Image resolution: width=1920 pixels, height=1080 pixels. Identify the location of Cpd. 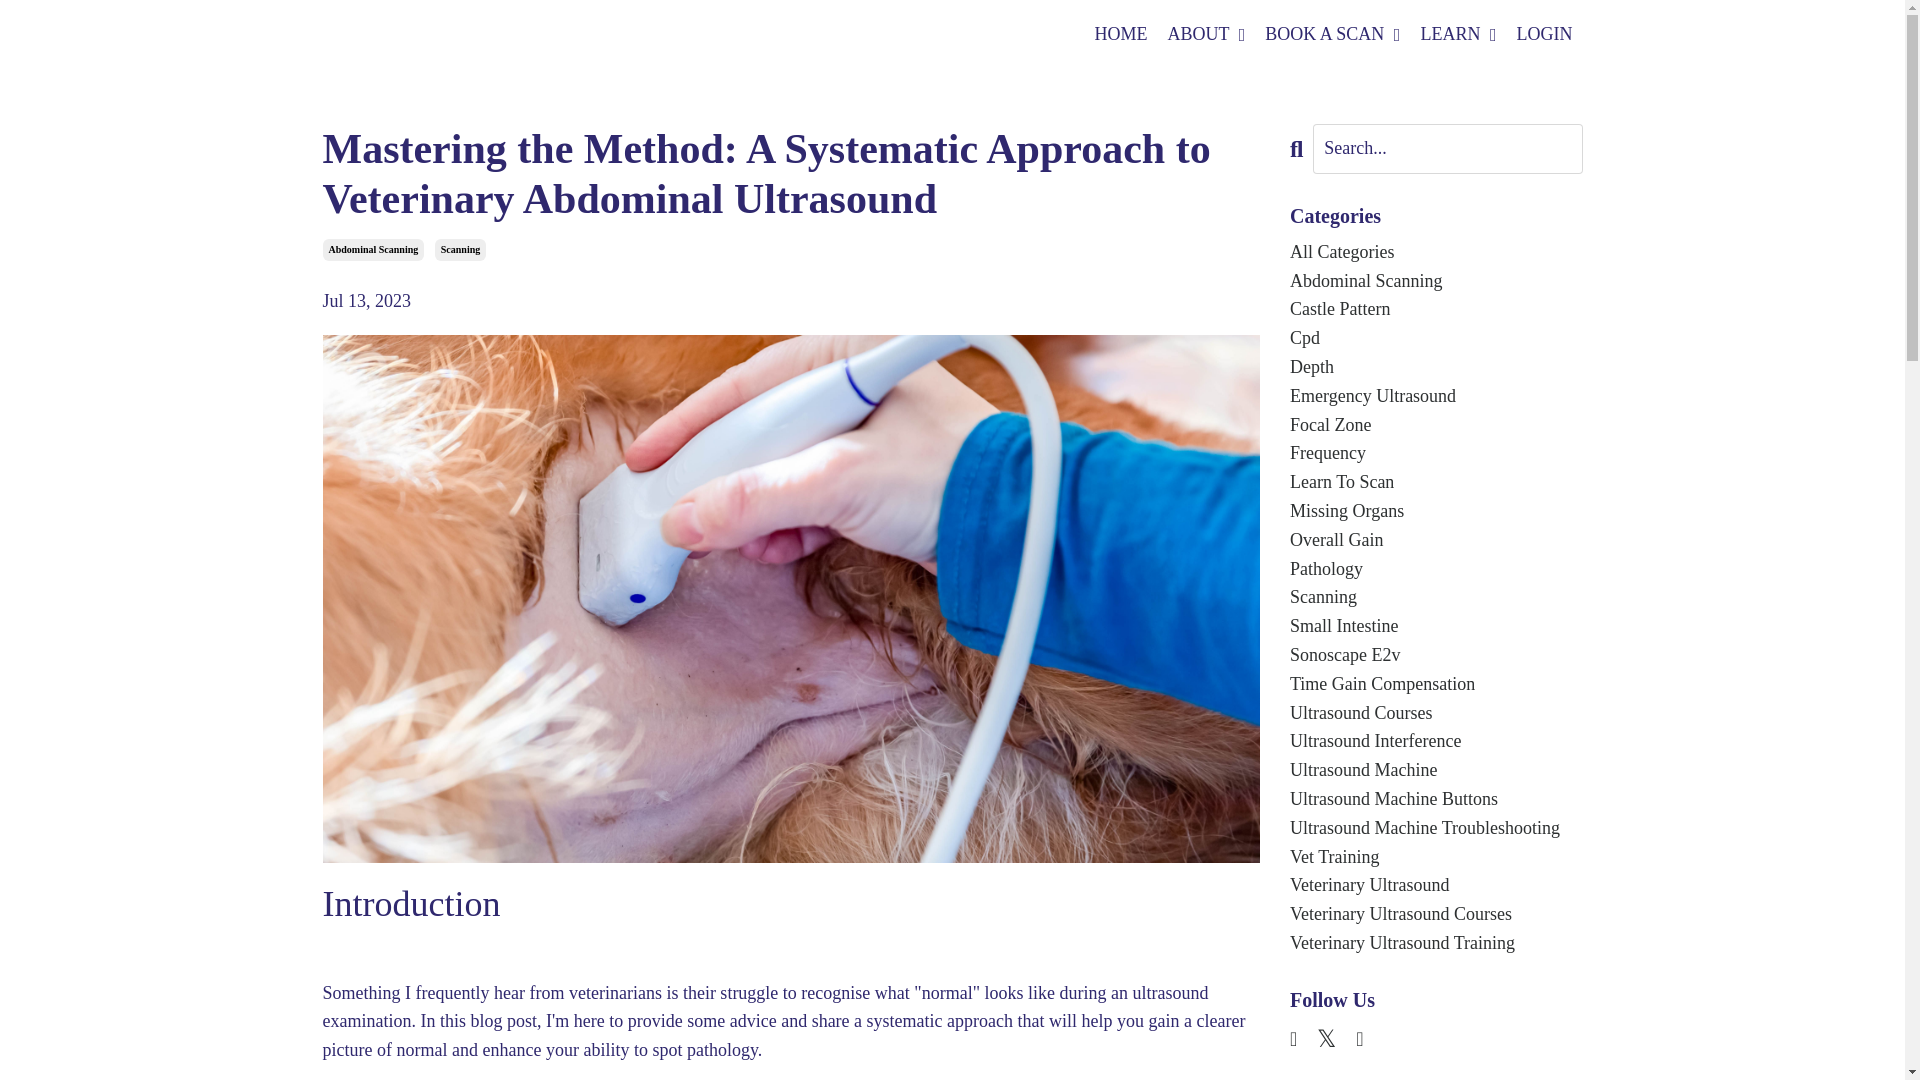
(1436, 338).